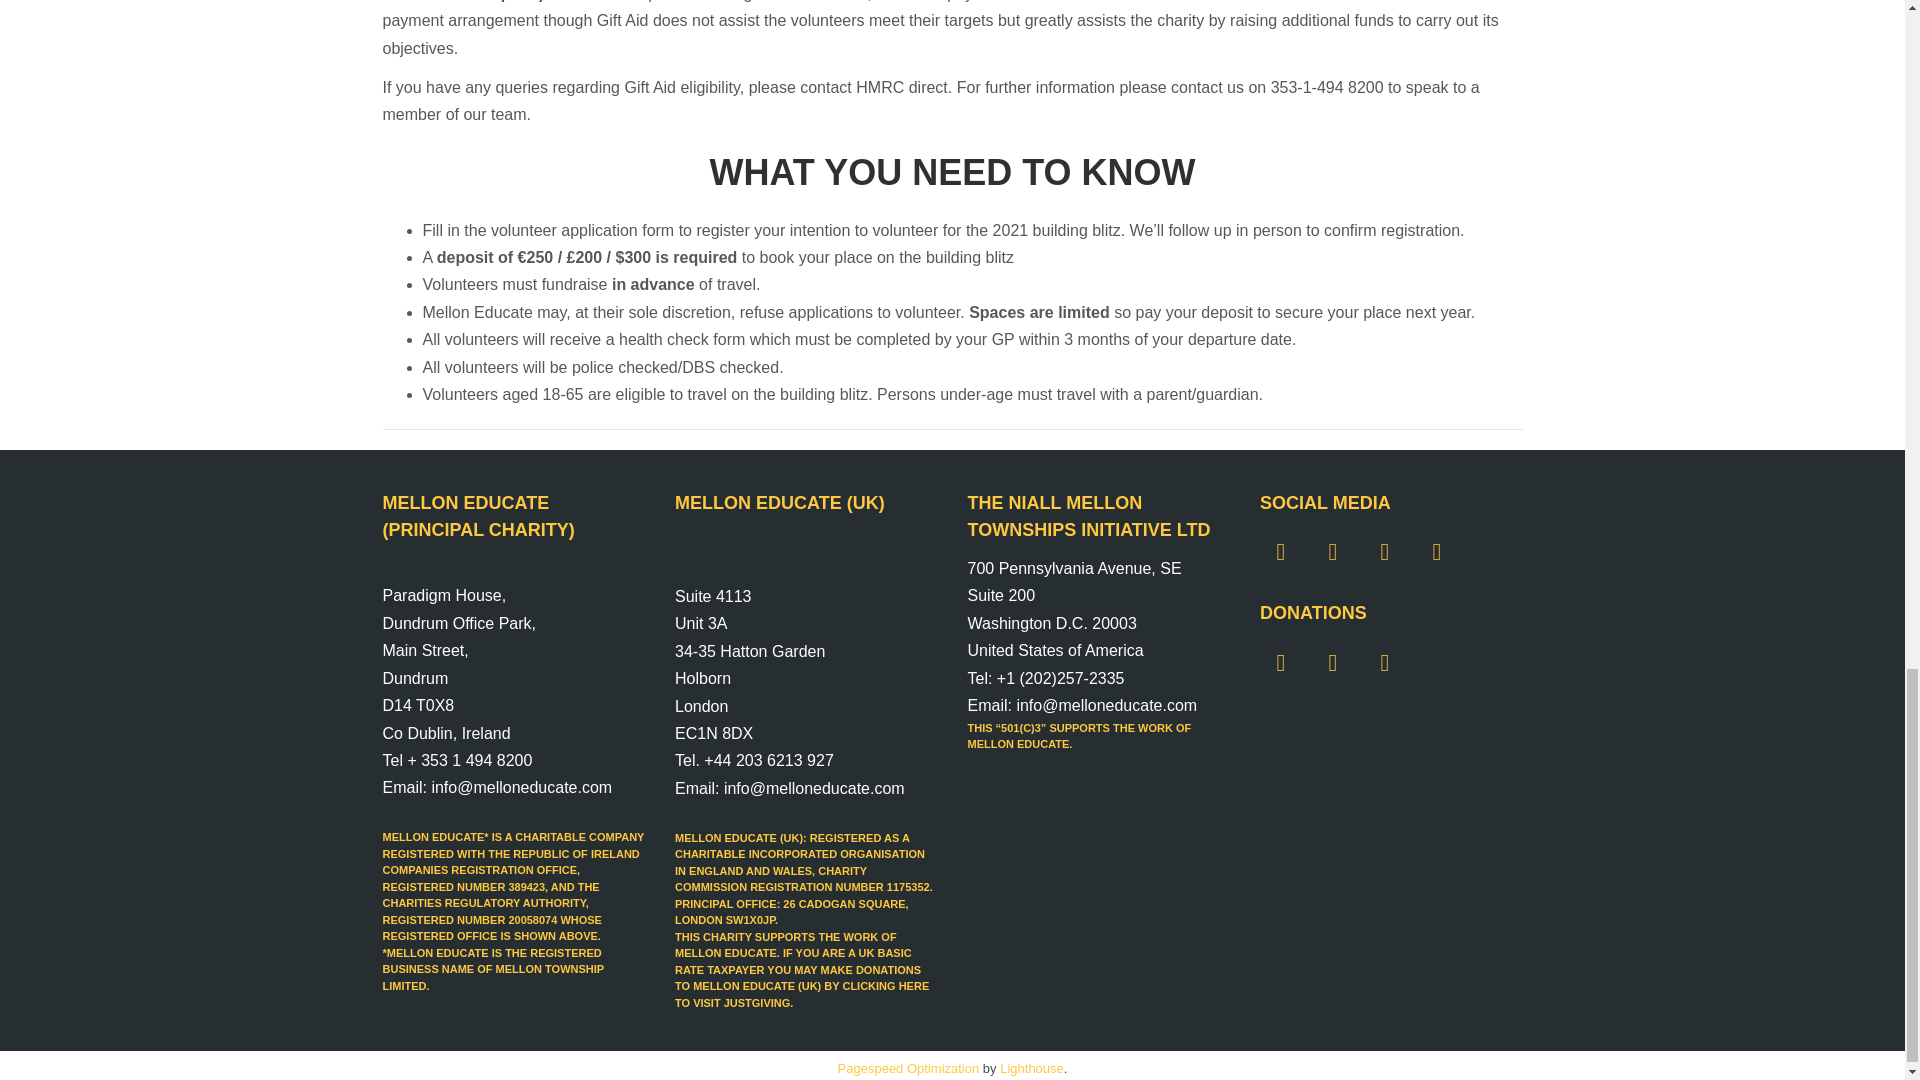 The height and width of the screenshot is (1080, 1920). Describe the element at coordinates (802, 994) in the screenshot. I see `CLICKING HERE TO VISIT JUSTGIVING` at that location.